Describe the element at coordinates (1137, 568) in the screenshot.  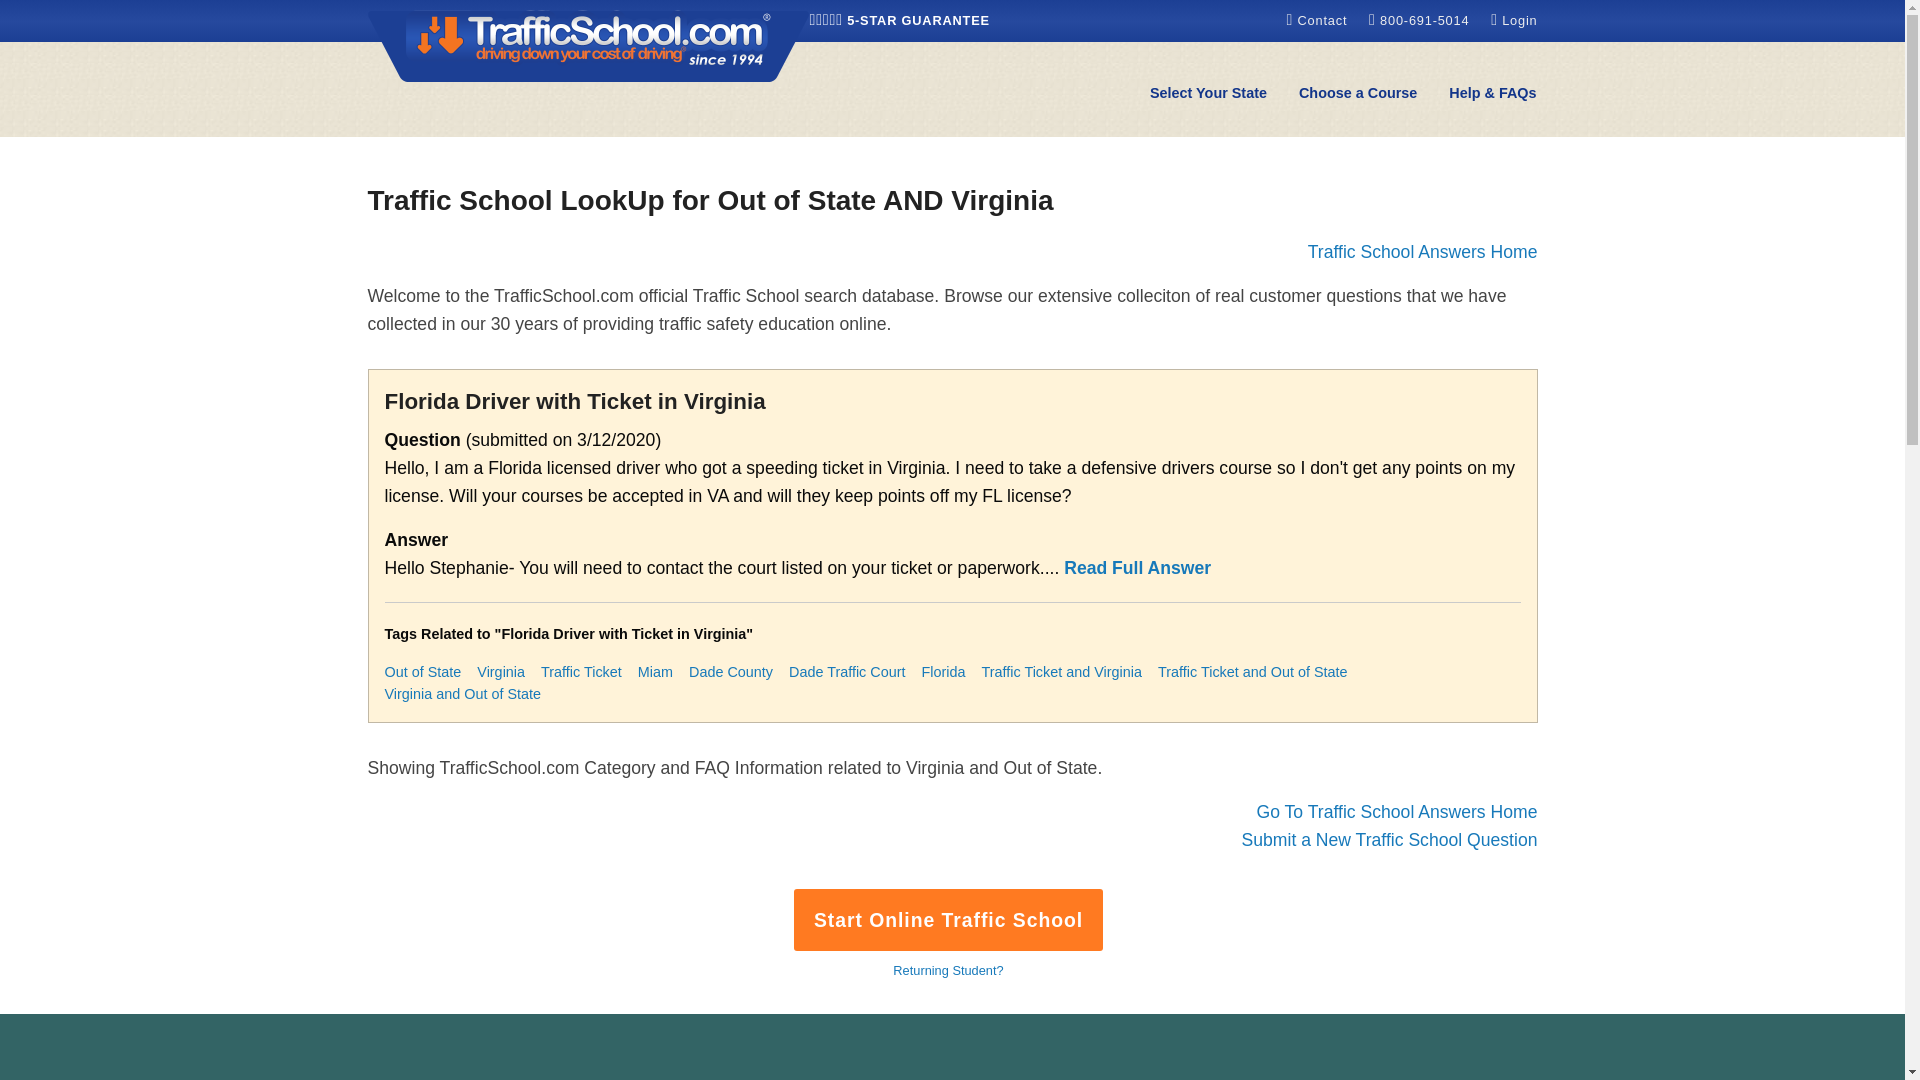
I see `Read Full Answer` at that location.